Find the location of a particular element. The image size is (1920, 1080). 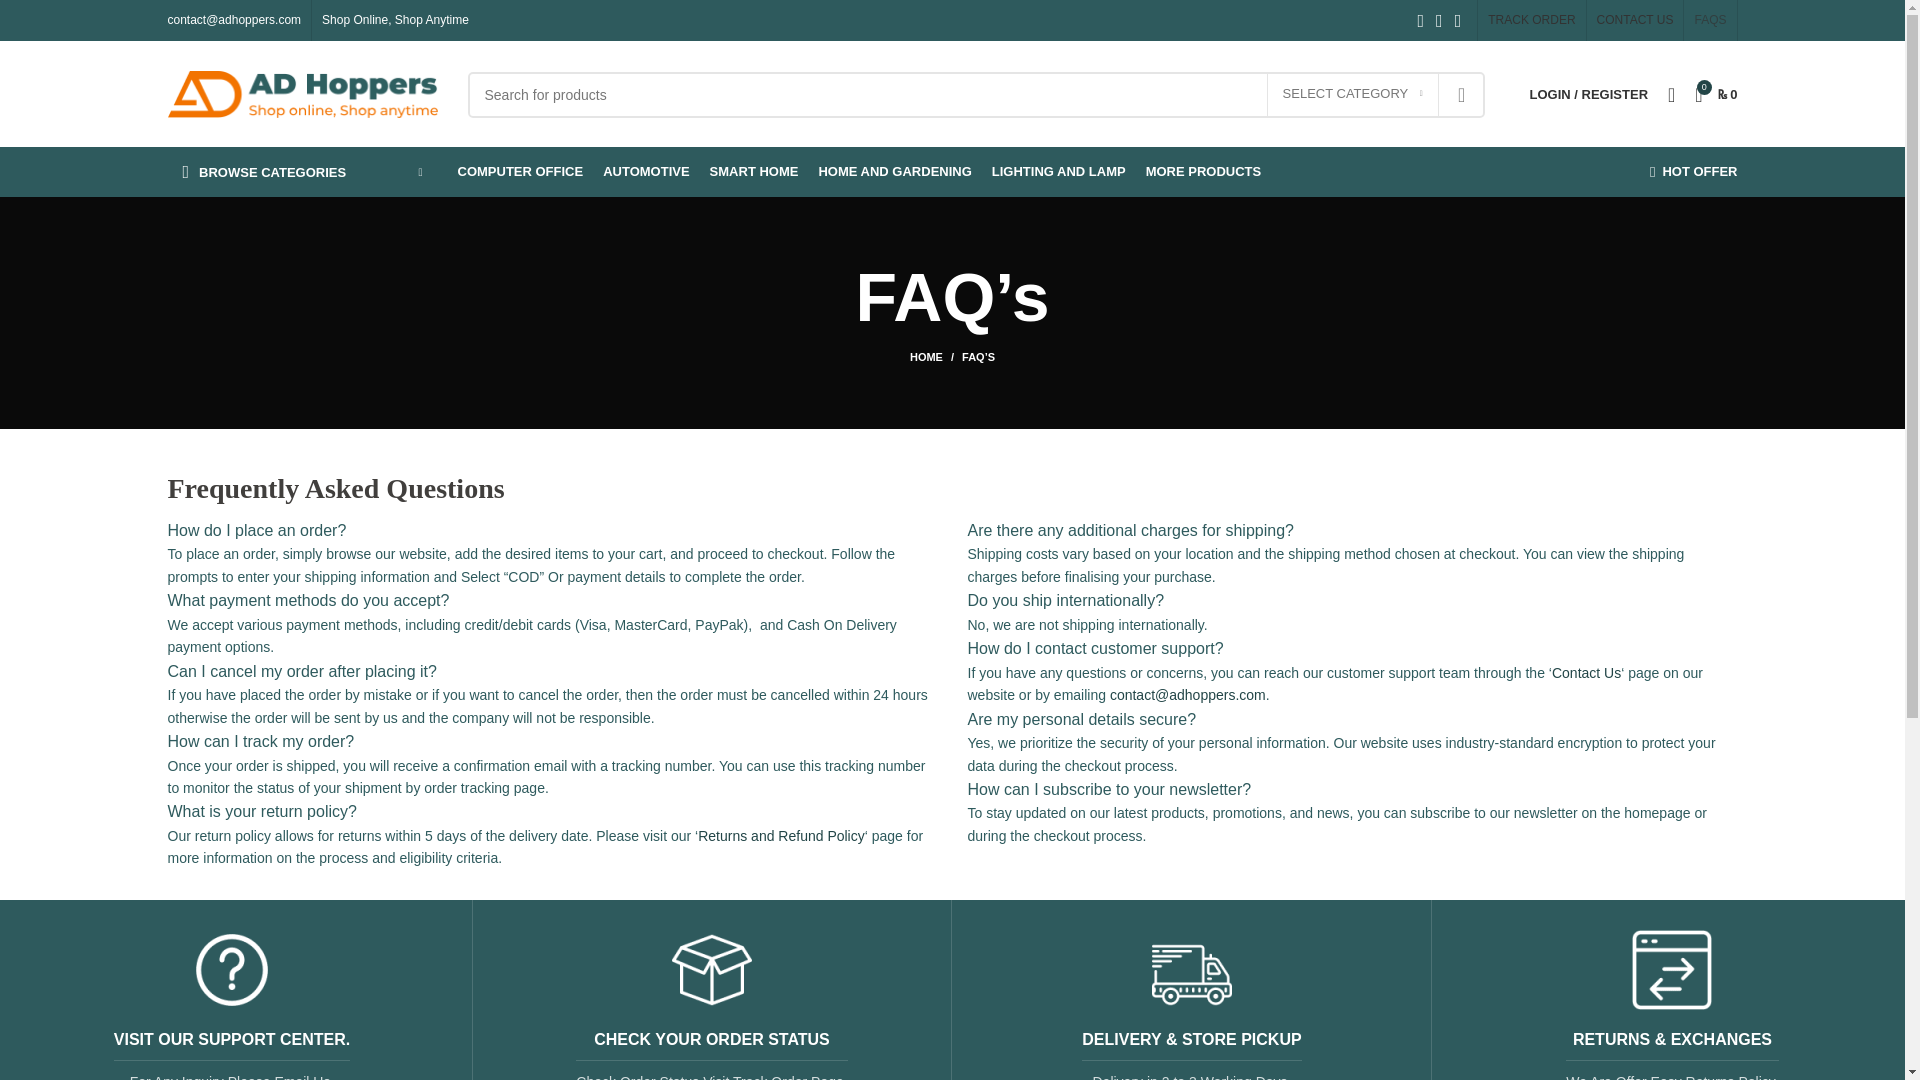

CONTACT US is located at coordinates (1636, 20).